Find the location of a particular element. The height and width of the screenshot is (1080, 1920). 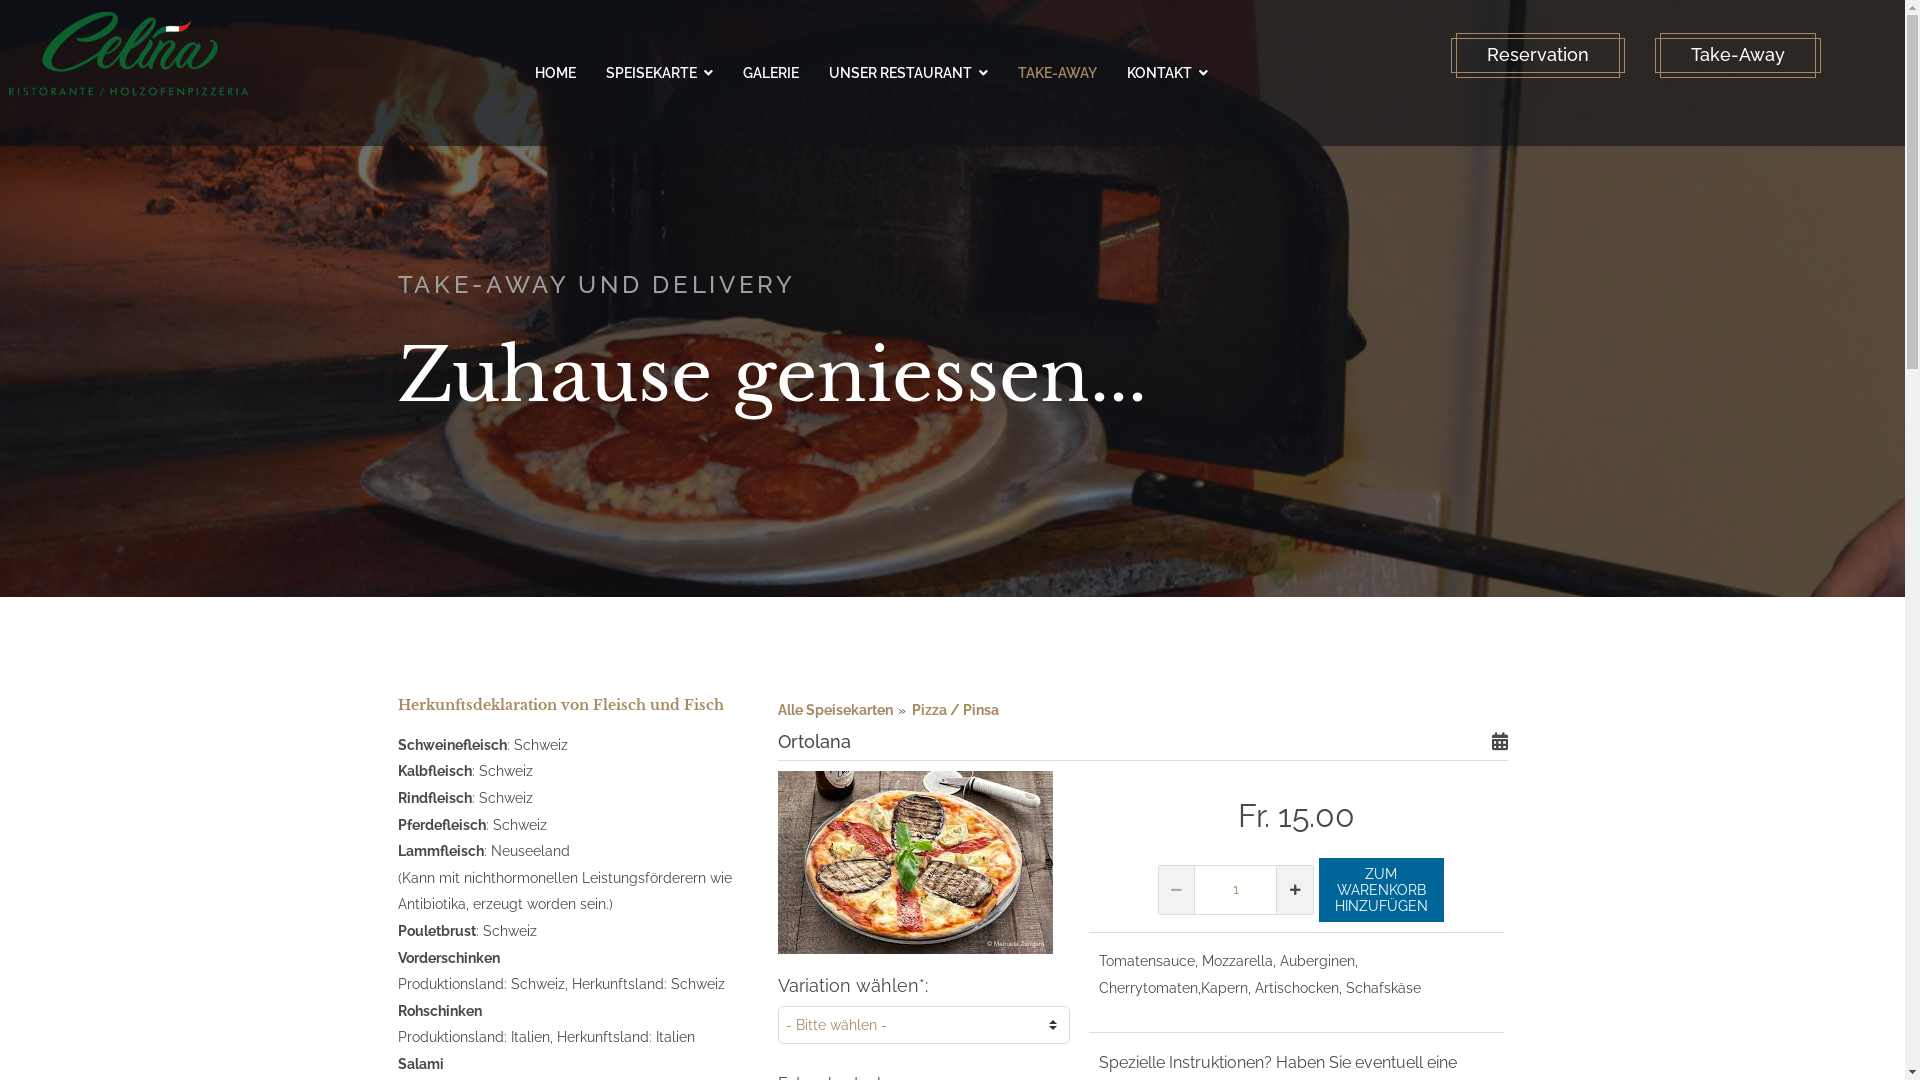

UNSER RESTAURANT is located at coordinates (908, 73).